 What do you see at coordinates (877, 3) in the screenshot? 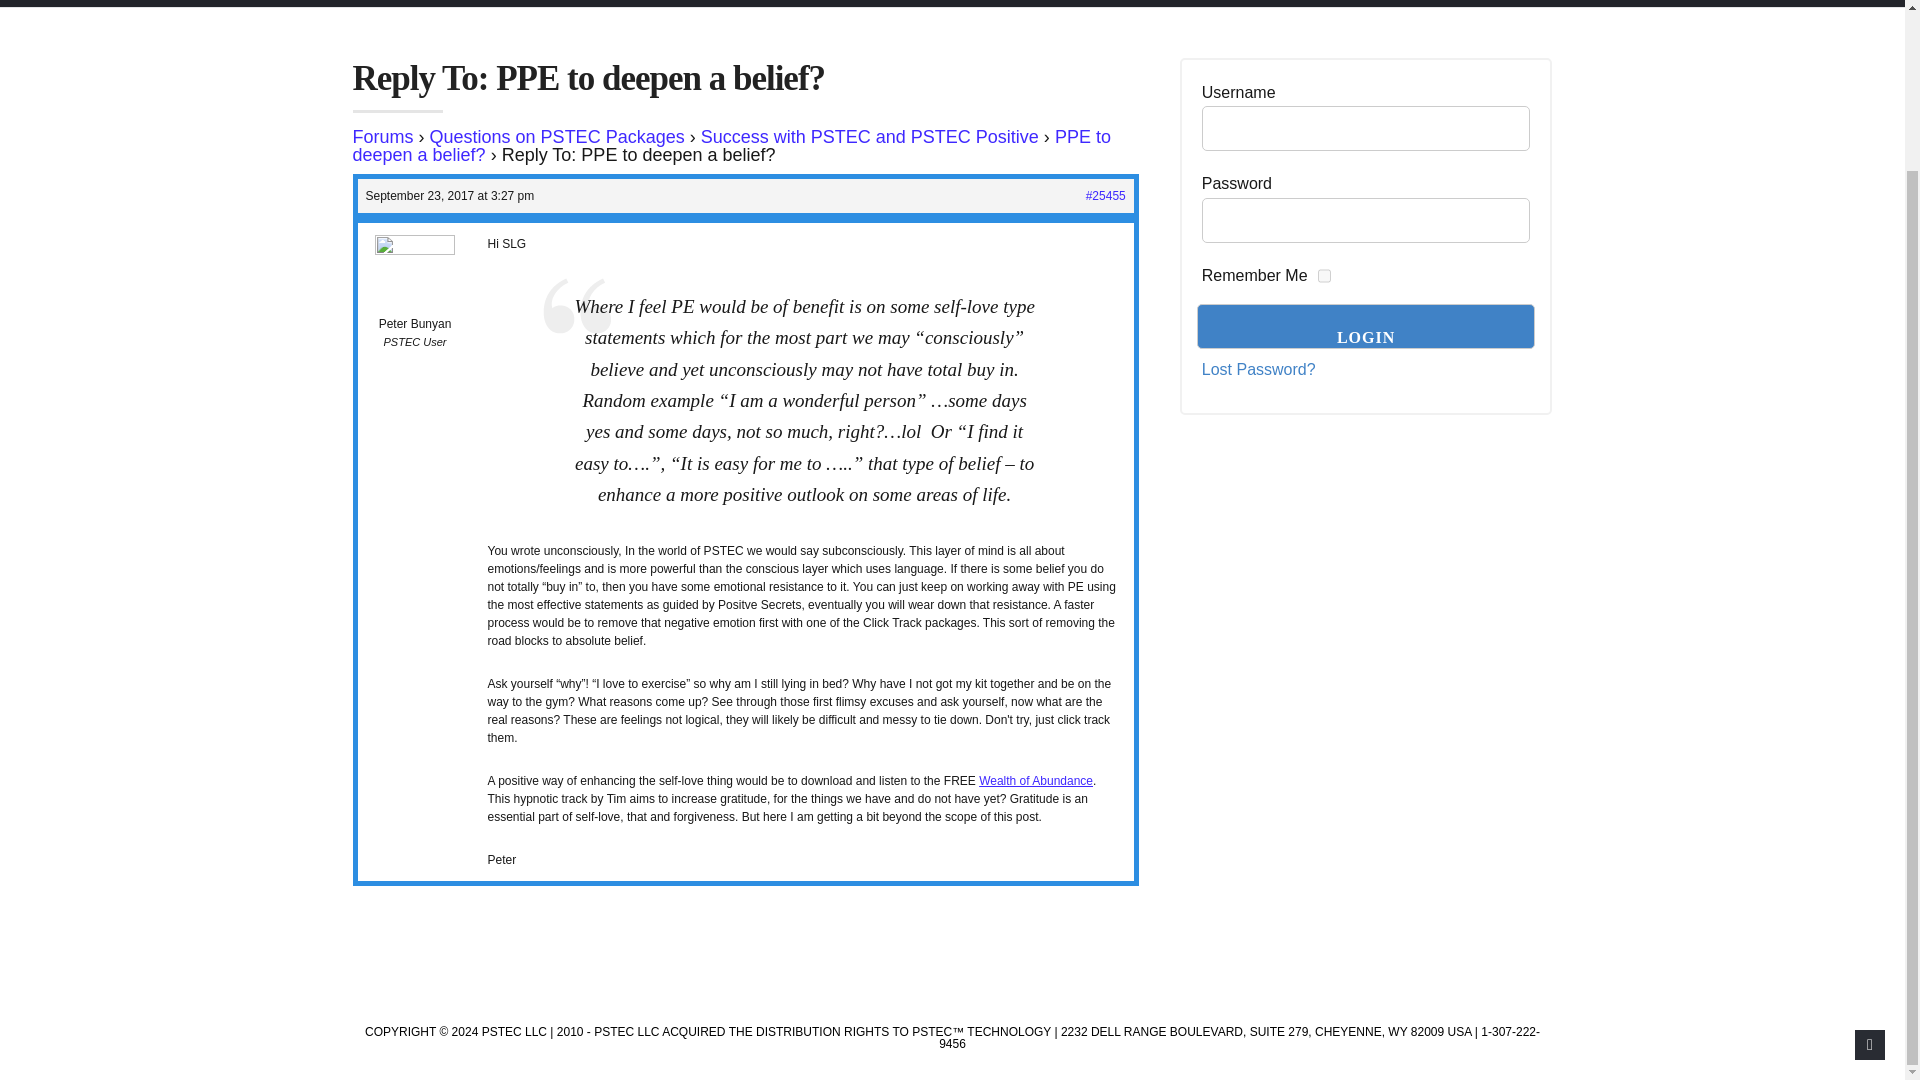
I see `SELF HYPNOSIS COURSES` at bounding box center [877, 3].